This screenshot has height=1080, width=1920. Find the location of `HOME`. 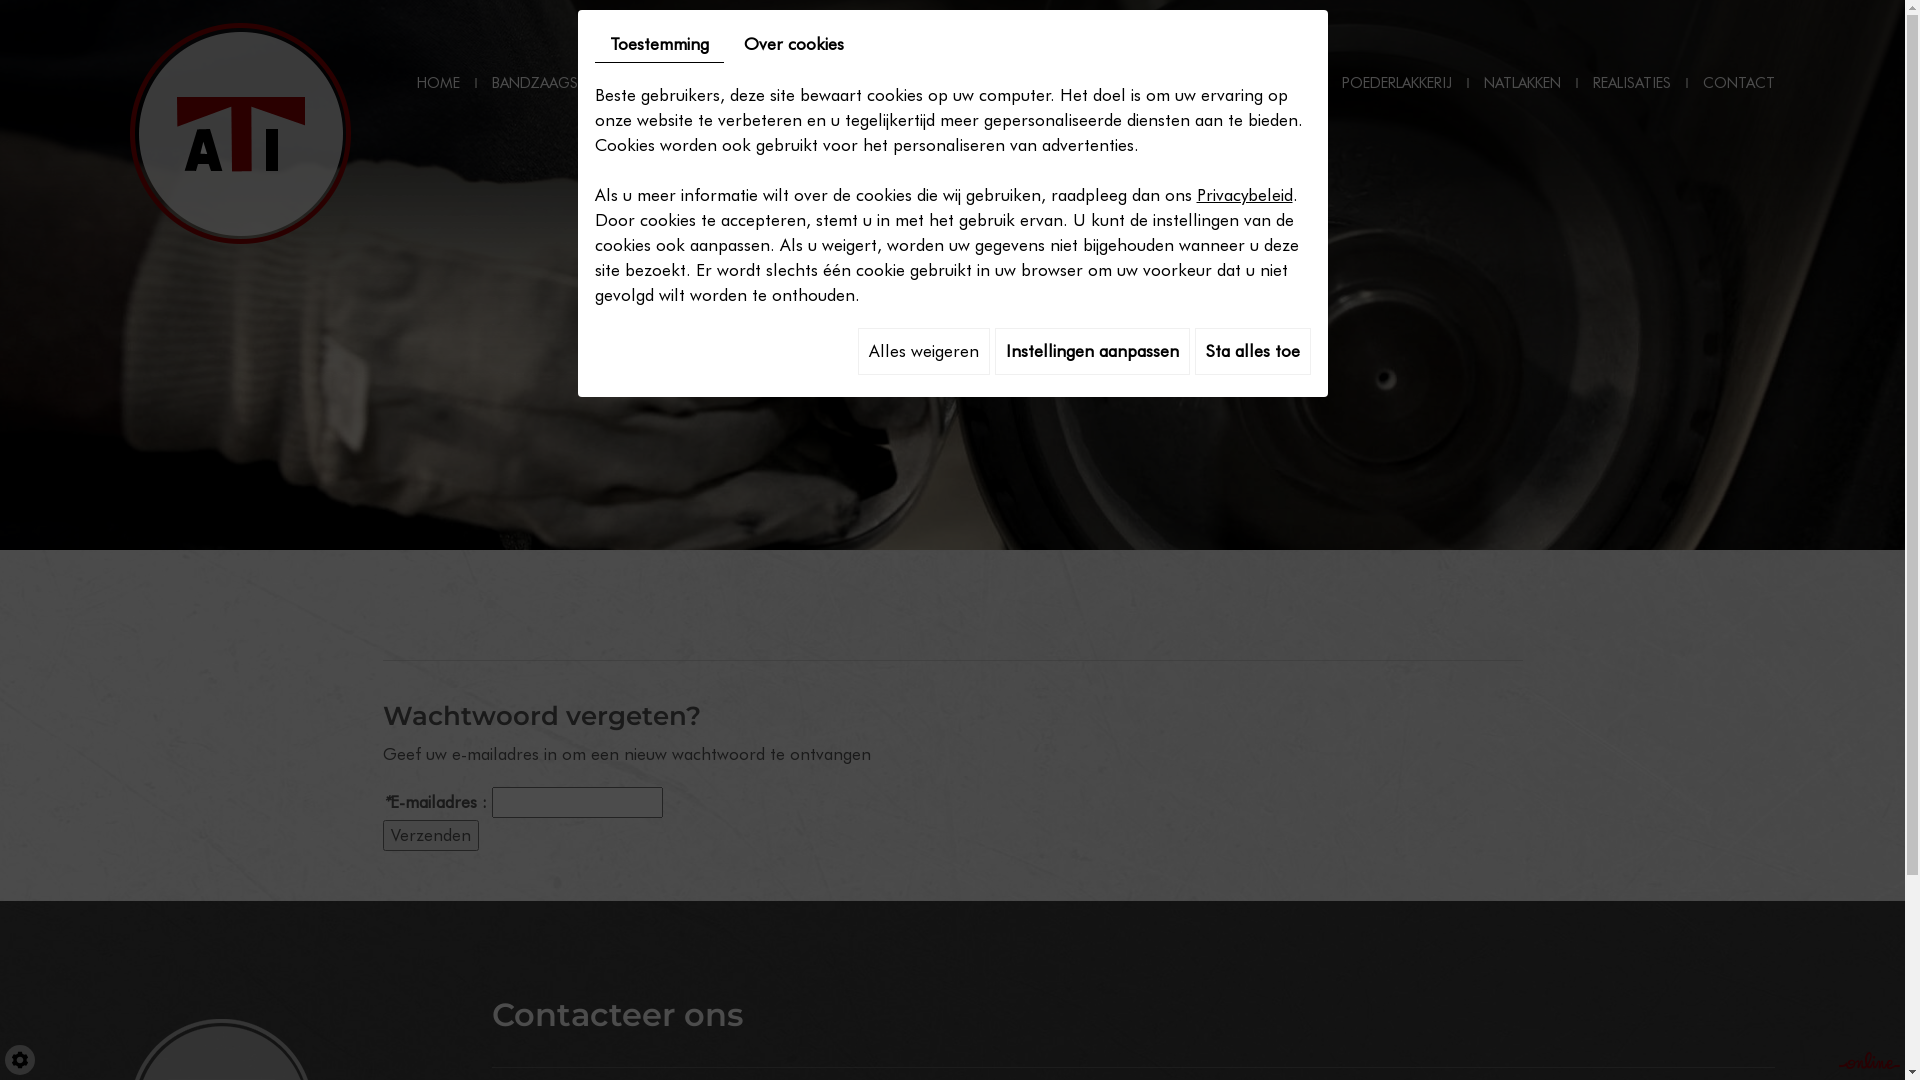

HOME is located at coordinates (438, 84).